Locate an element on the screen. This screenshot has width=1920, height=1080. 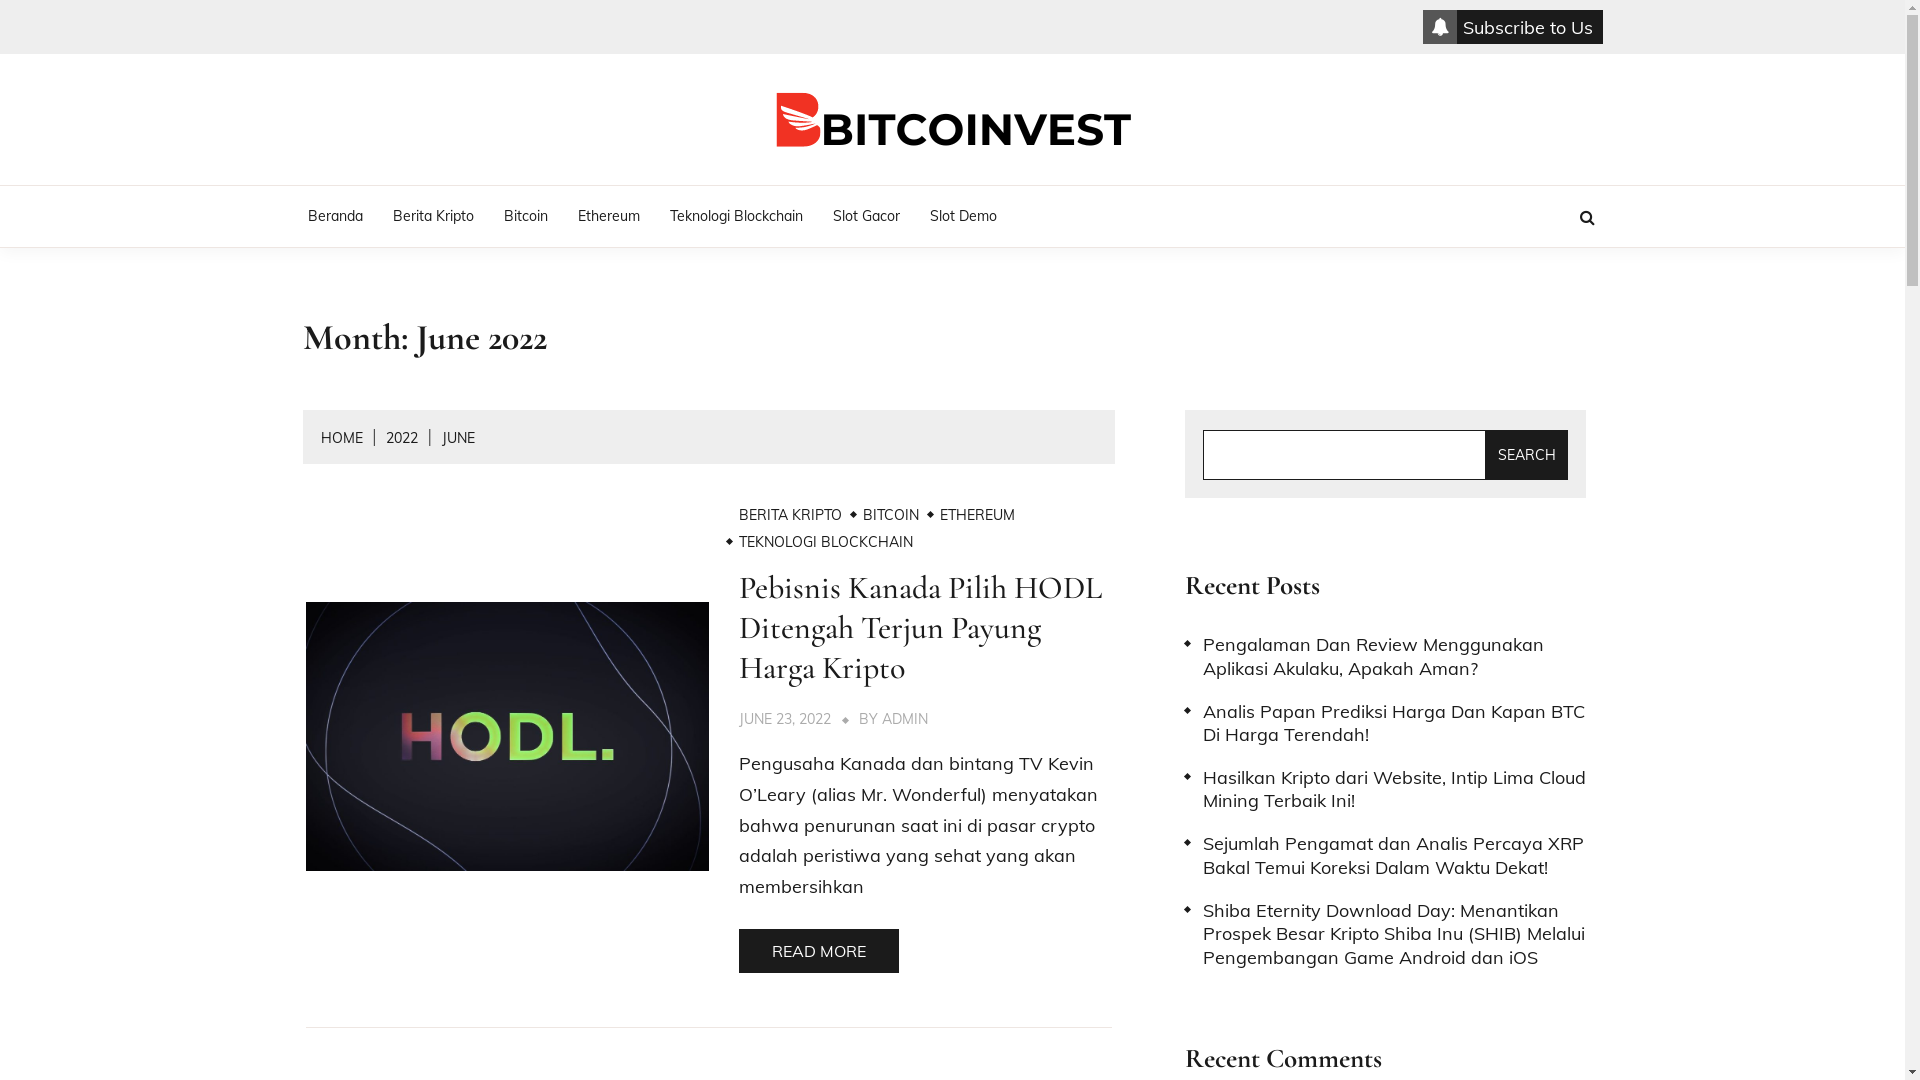
2022 is located at coordinates (402, 438).